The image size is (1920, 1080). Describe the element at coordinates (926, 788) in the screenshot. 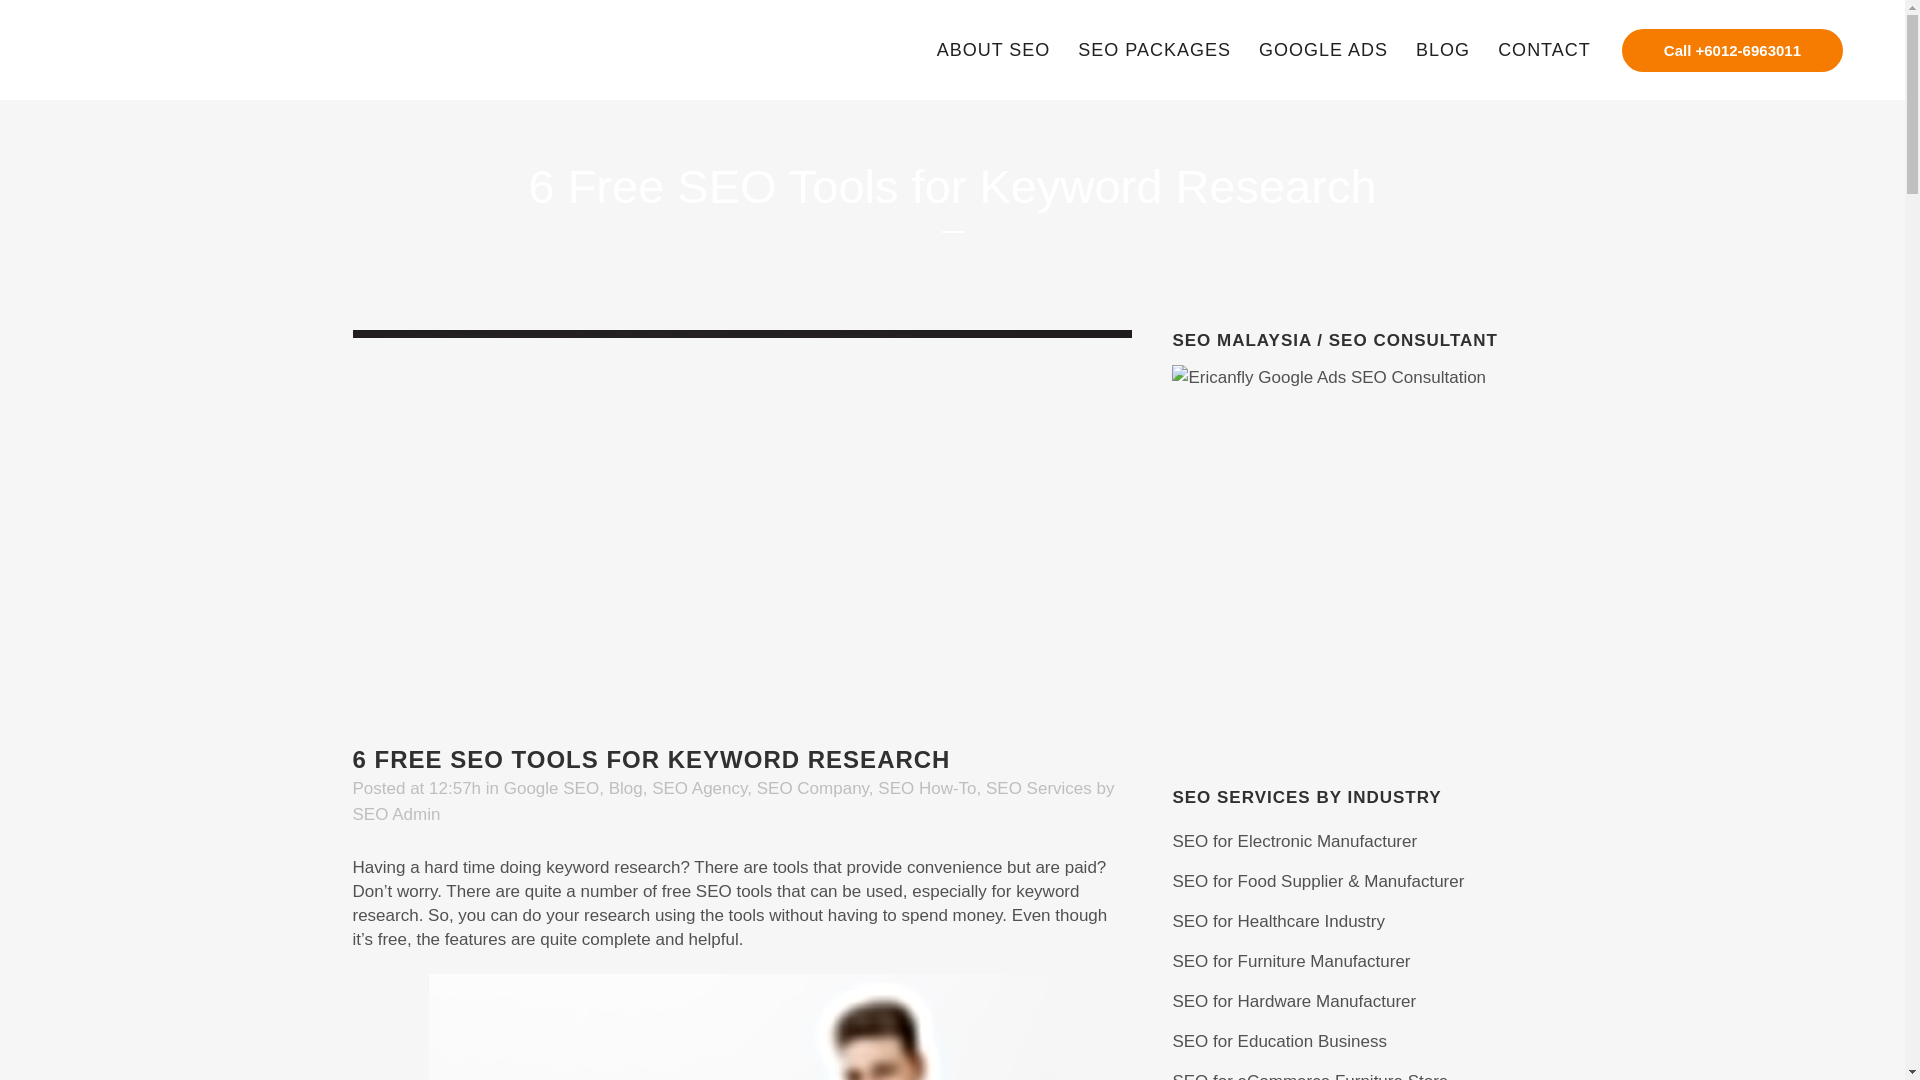

I see `SEO How-To` at that location.